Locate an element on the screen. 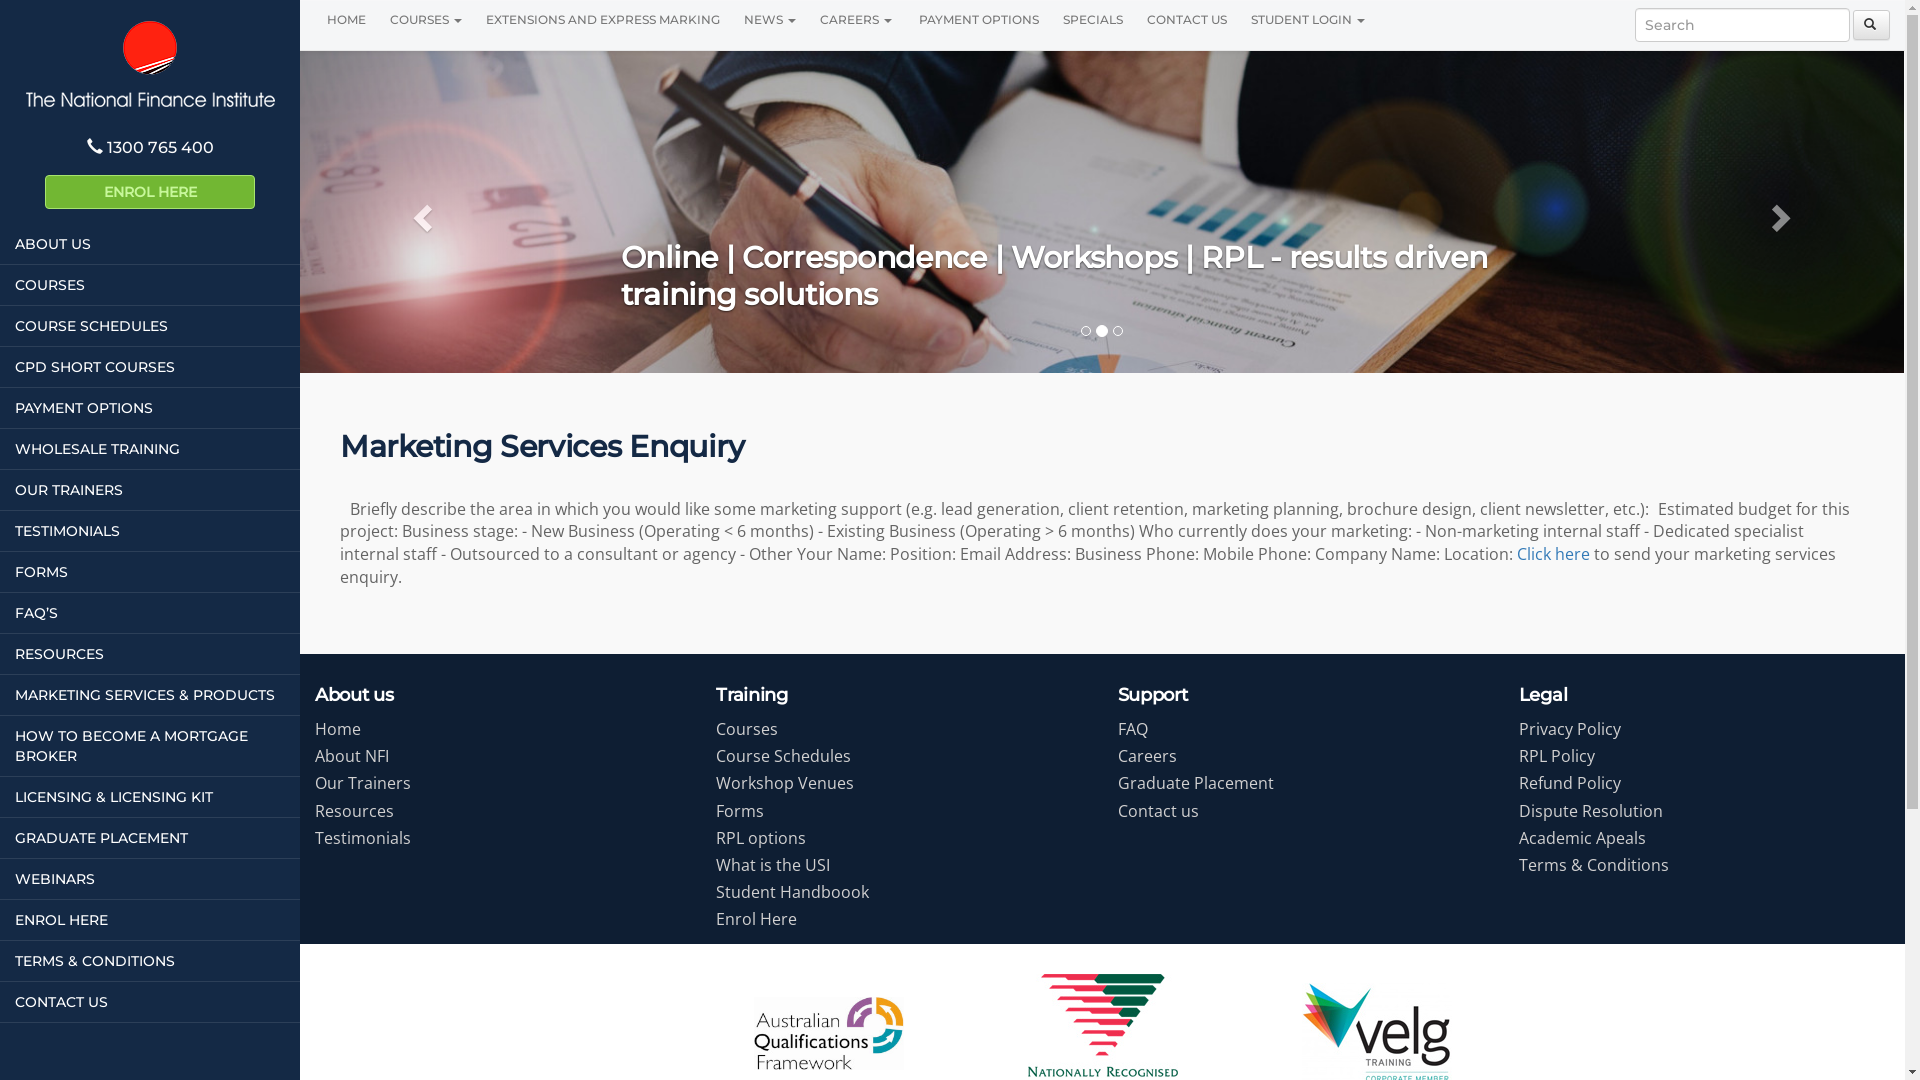 This screenshot has width=1920, height=1080. About NFI is located at coordinates (352, 756).